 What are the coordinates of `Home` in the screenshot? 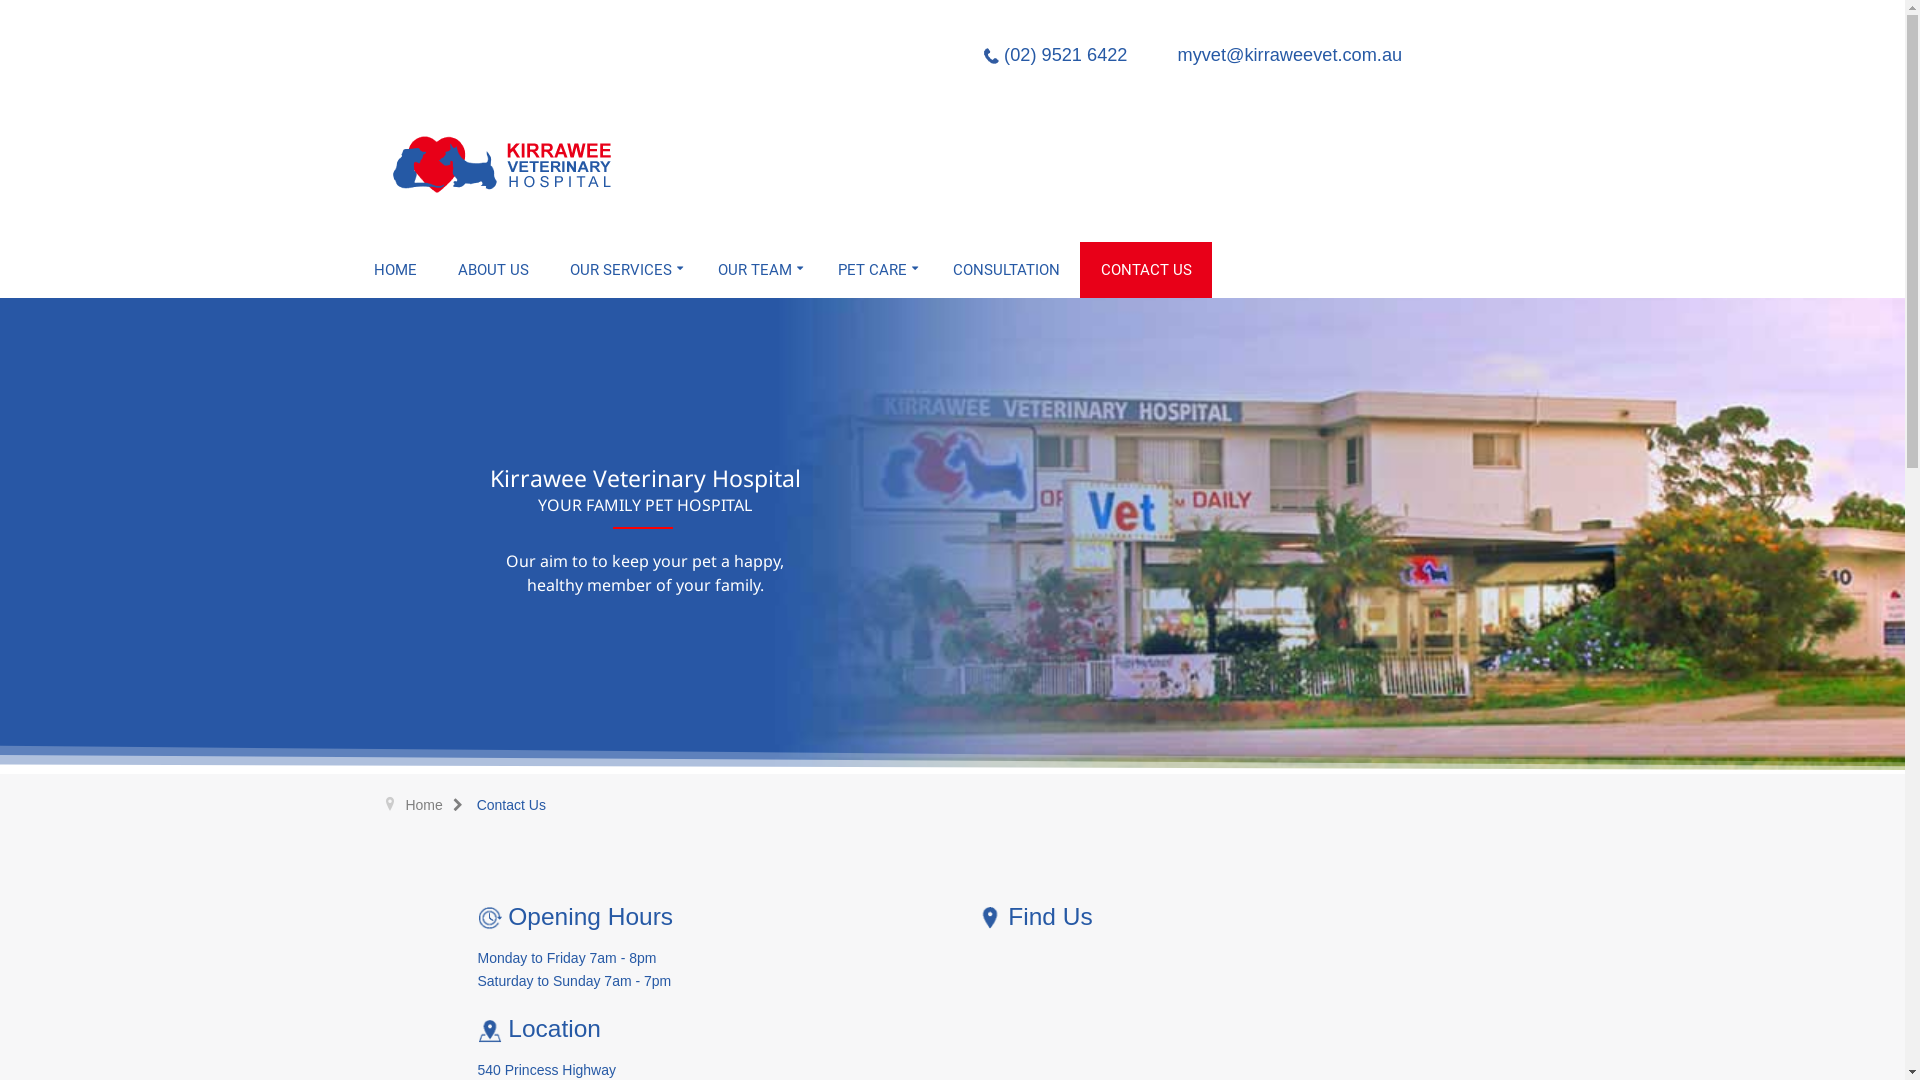 It's located at (438, 805).